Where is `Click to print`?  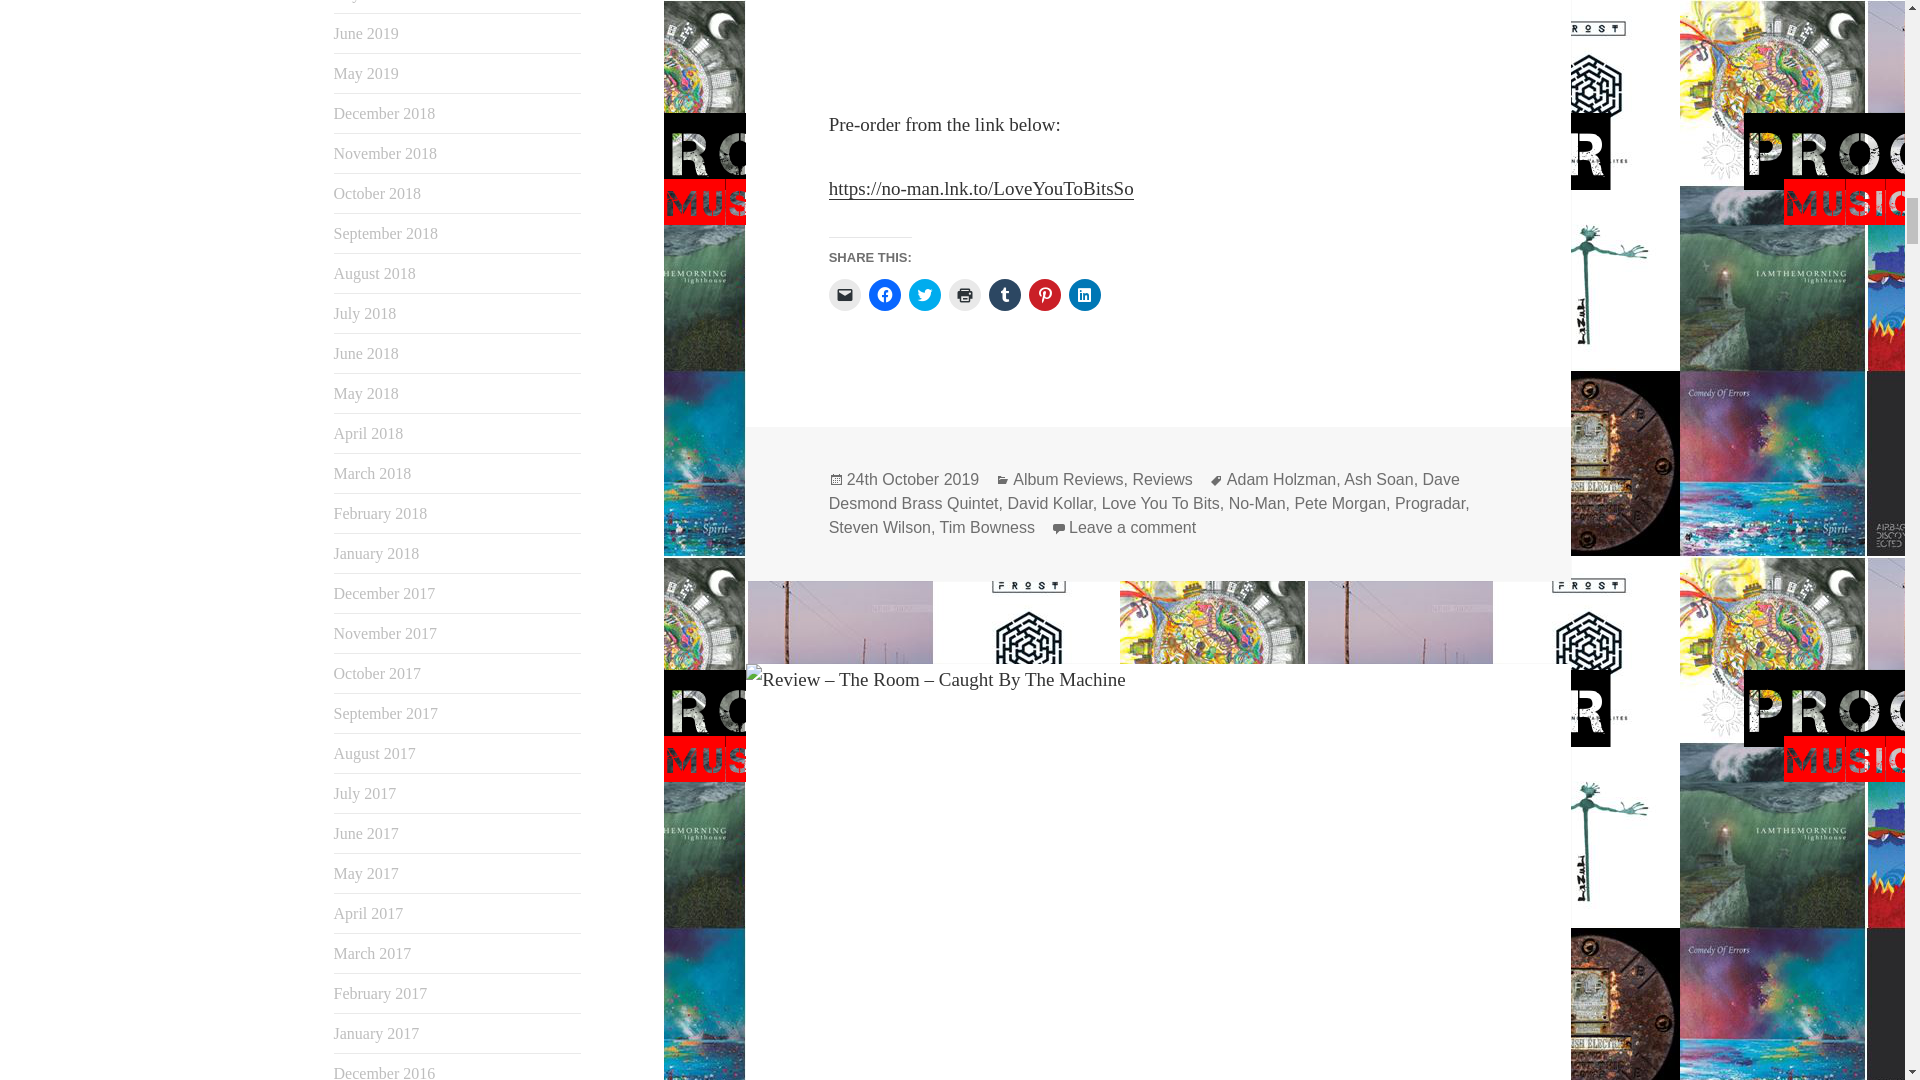
Click to print is located at coordinates (964, 294).